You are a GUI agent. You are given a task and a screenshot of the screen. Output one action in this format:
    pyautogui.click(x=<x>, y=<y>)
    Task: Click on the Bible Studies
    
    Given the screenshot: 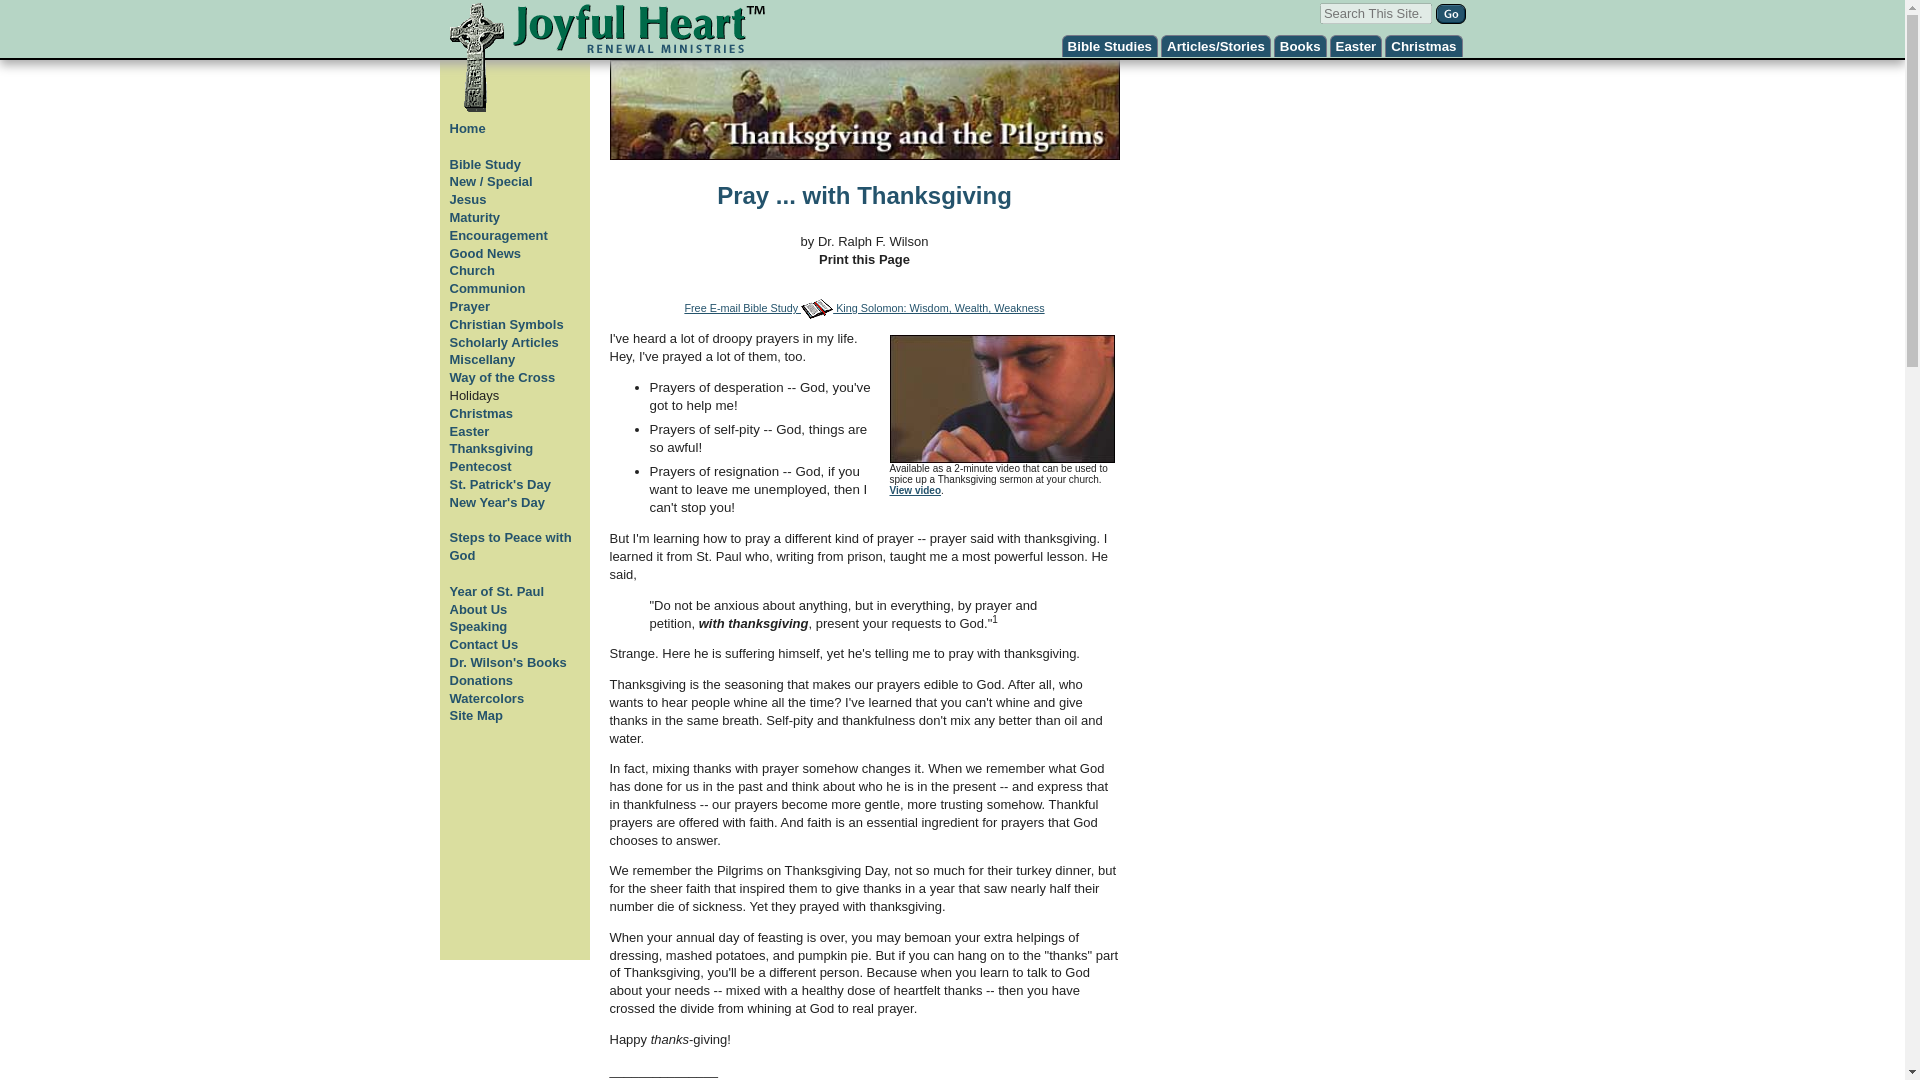 What is the action you would take?
    pyautogui.click(x=1109, y=46)
    